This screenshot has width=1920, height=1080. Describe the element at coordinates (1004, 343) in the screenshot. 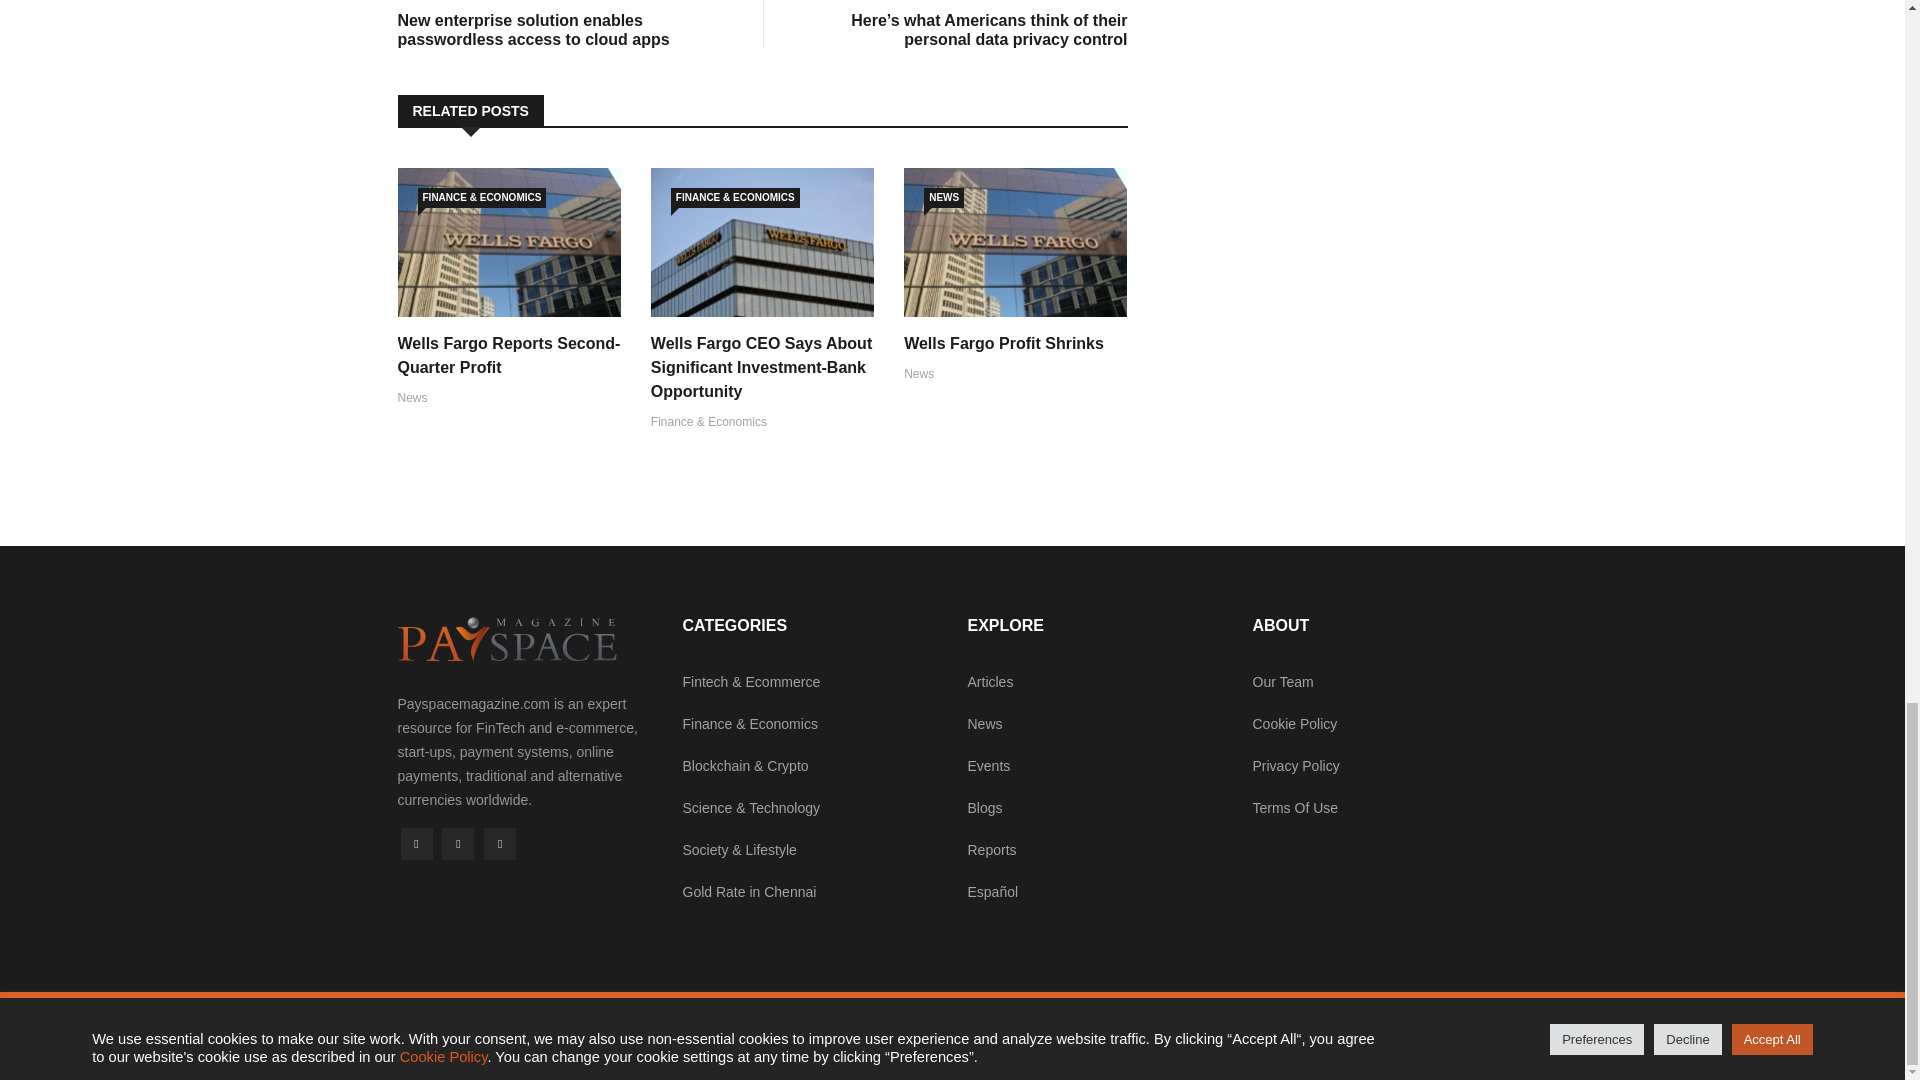

I see `Wells Fargo Profit Shrinks` at that location.